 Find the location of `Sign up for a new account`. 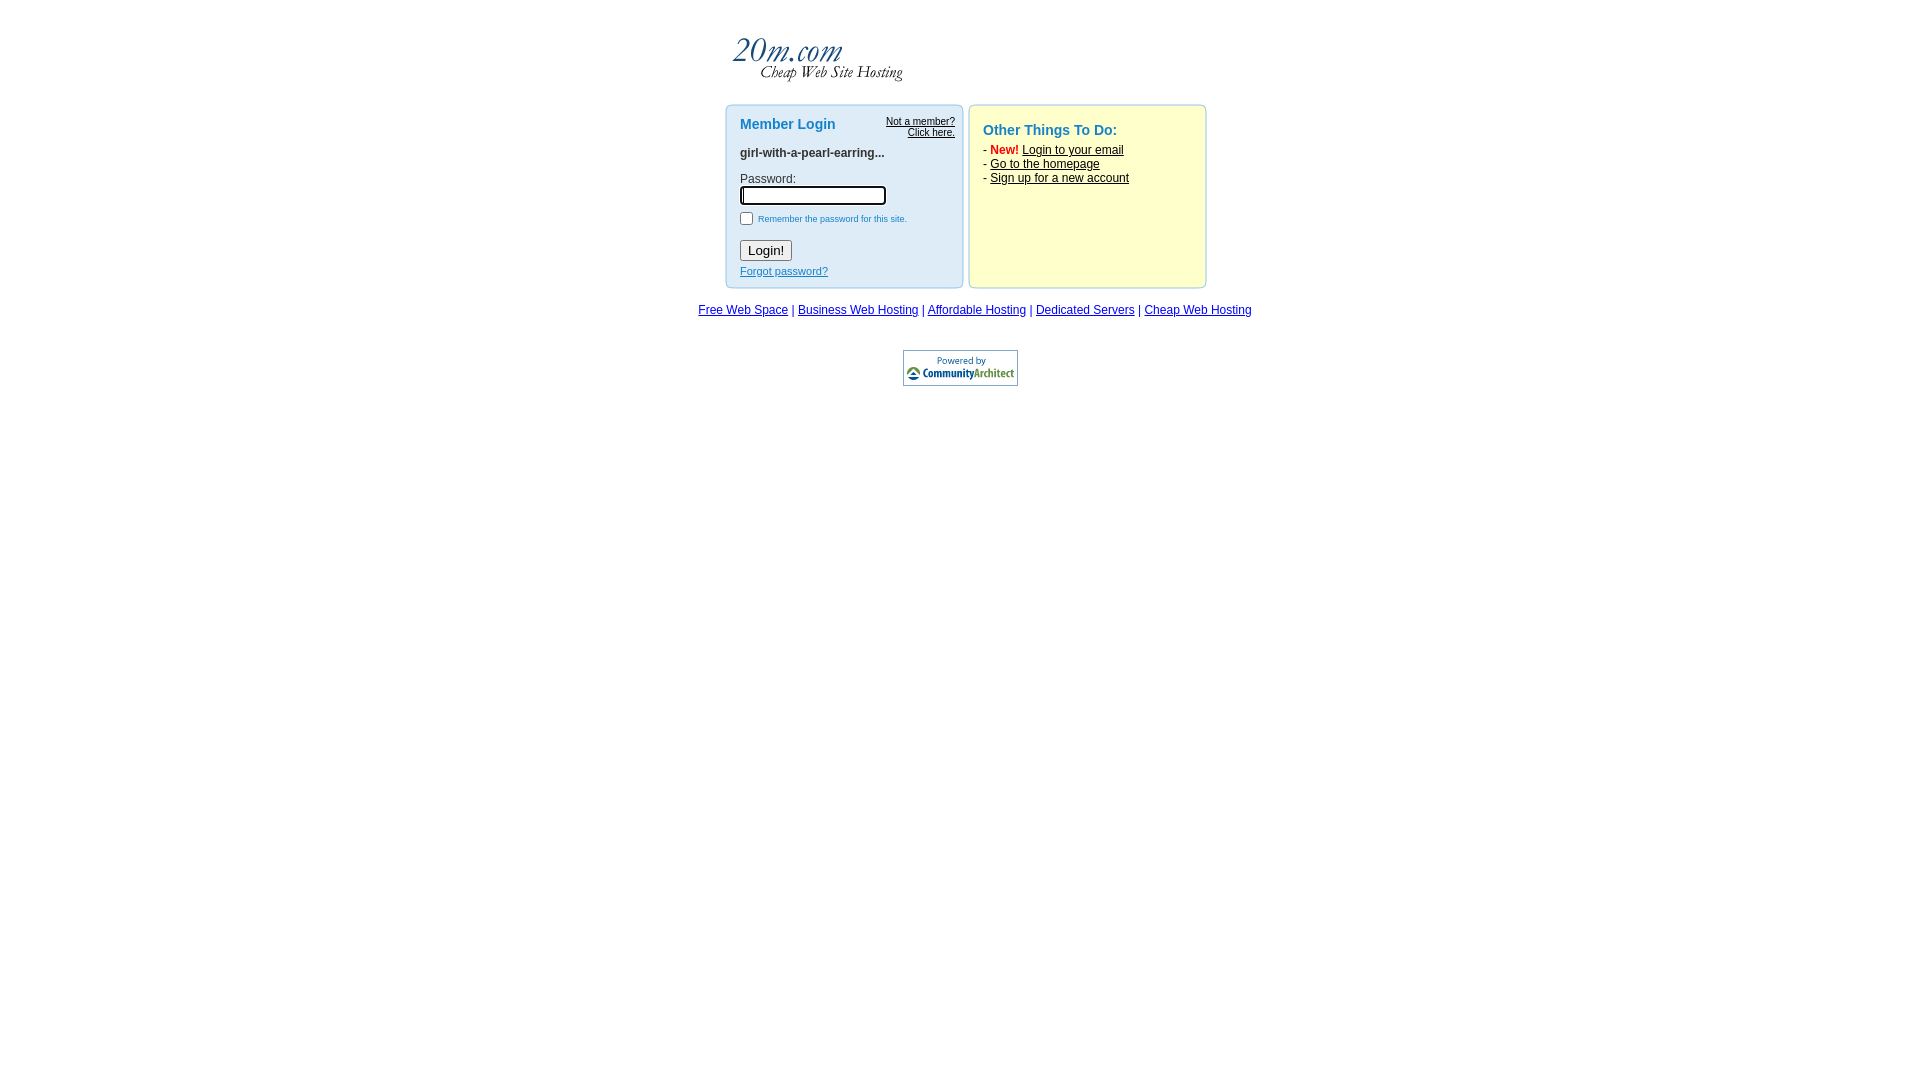

Sign up for a new account is located at coordinates (1060, 178).